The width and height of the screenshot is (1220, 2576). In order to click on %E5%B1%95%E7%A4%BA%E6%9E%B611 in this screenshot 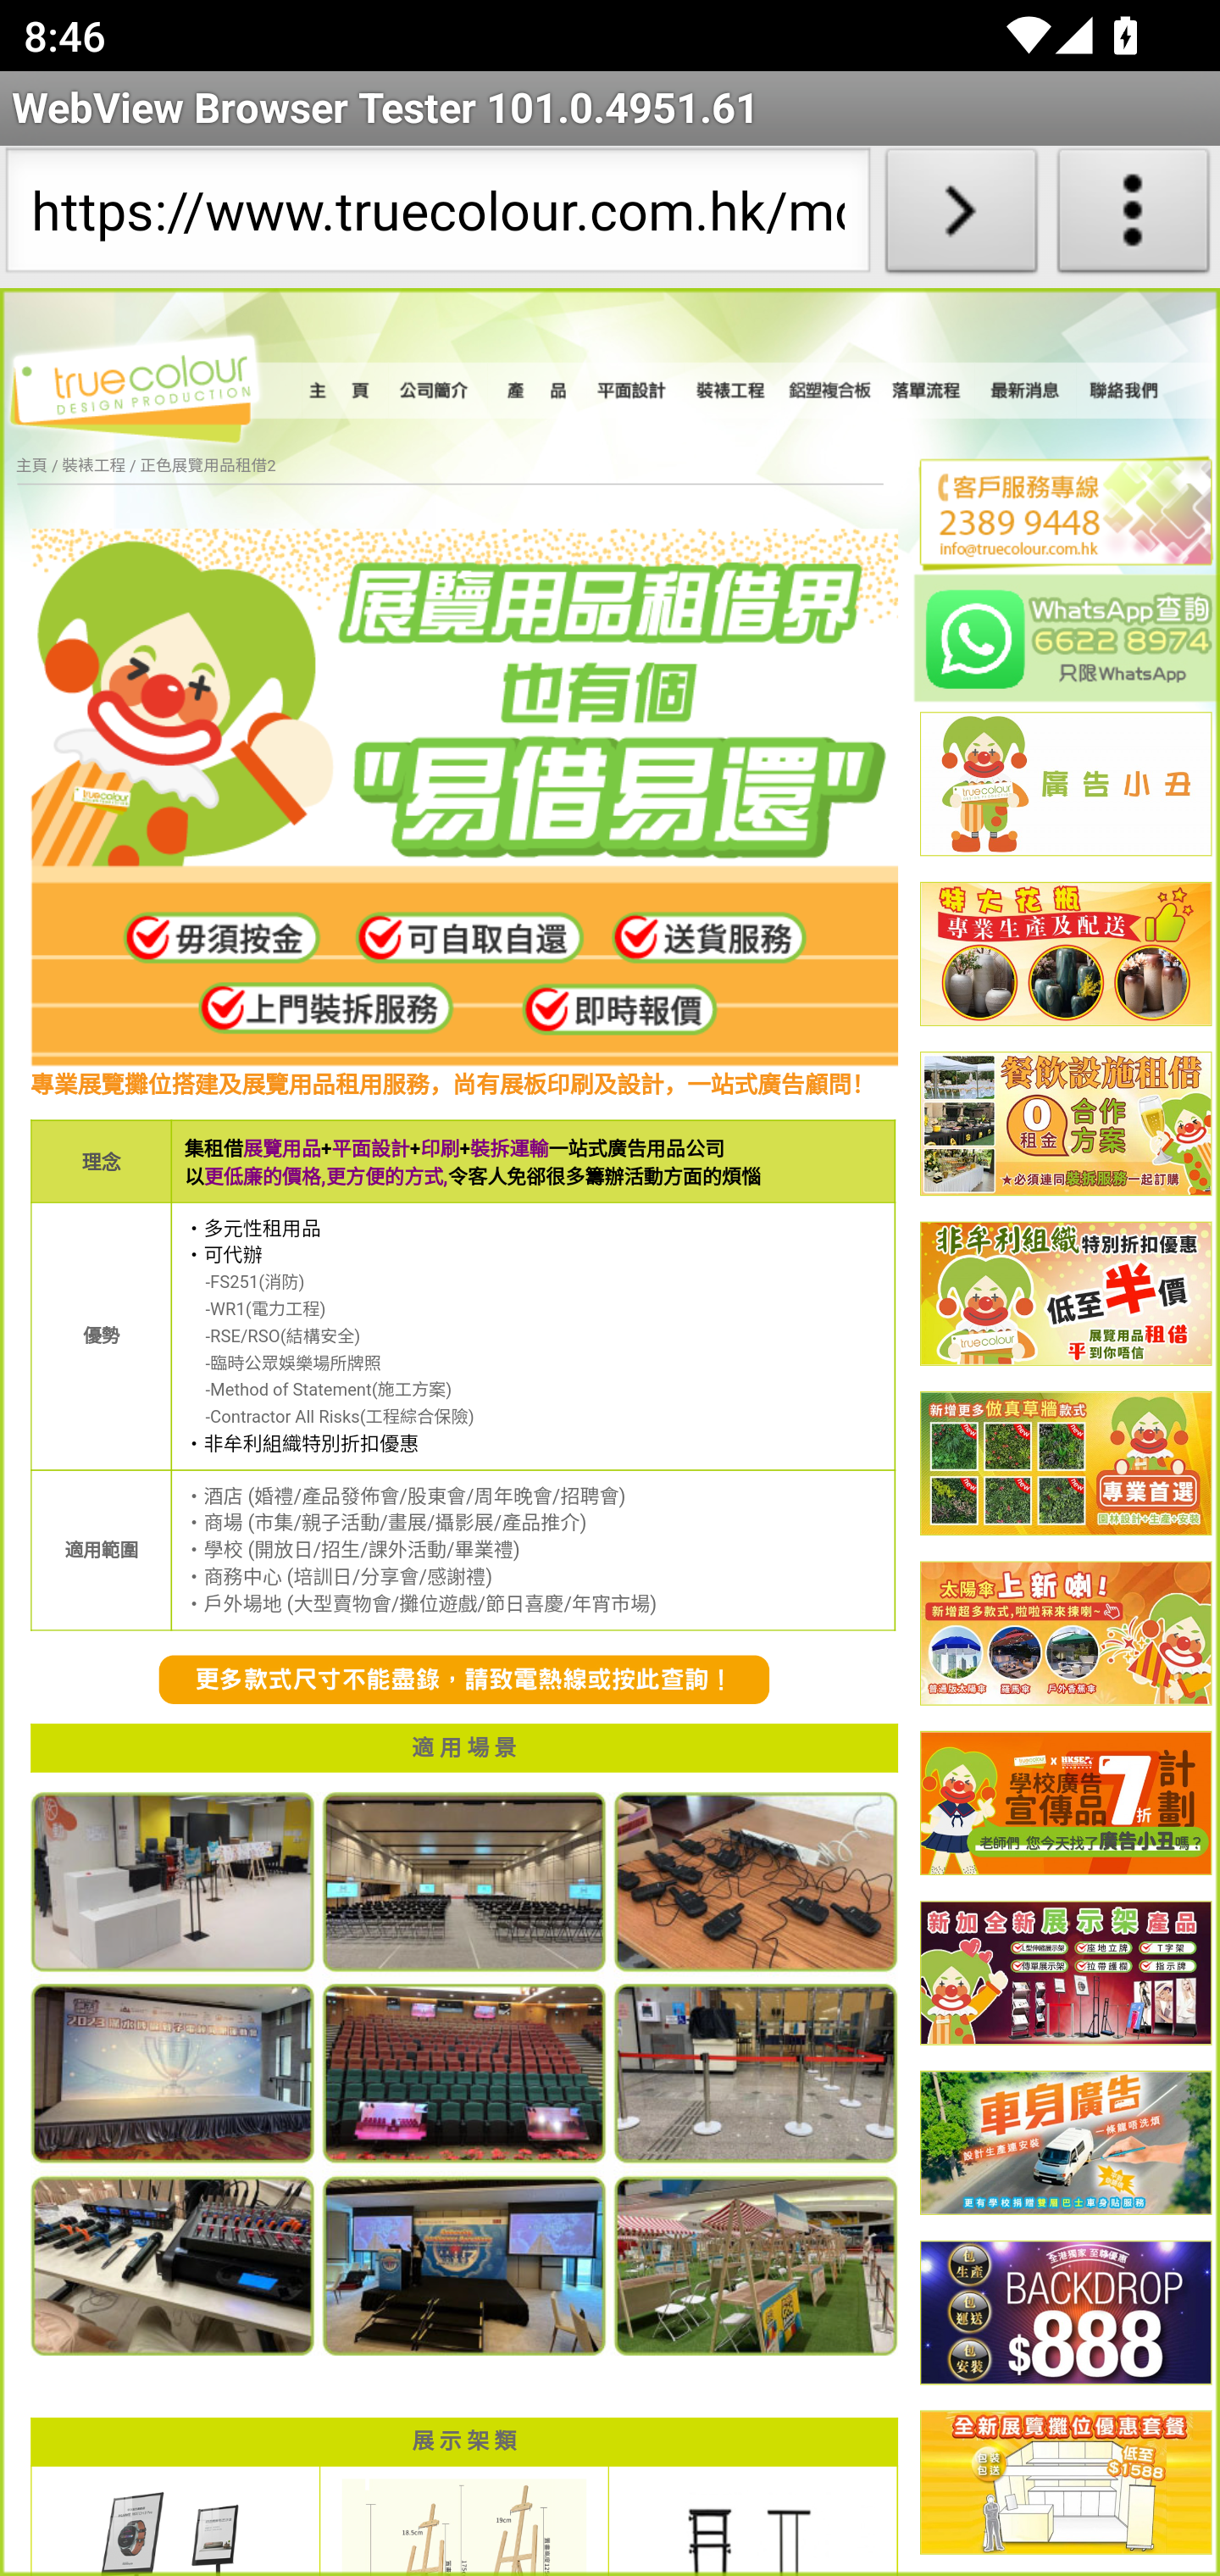, I will do `click(1066, 1974)`.